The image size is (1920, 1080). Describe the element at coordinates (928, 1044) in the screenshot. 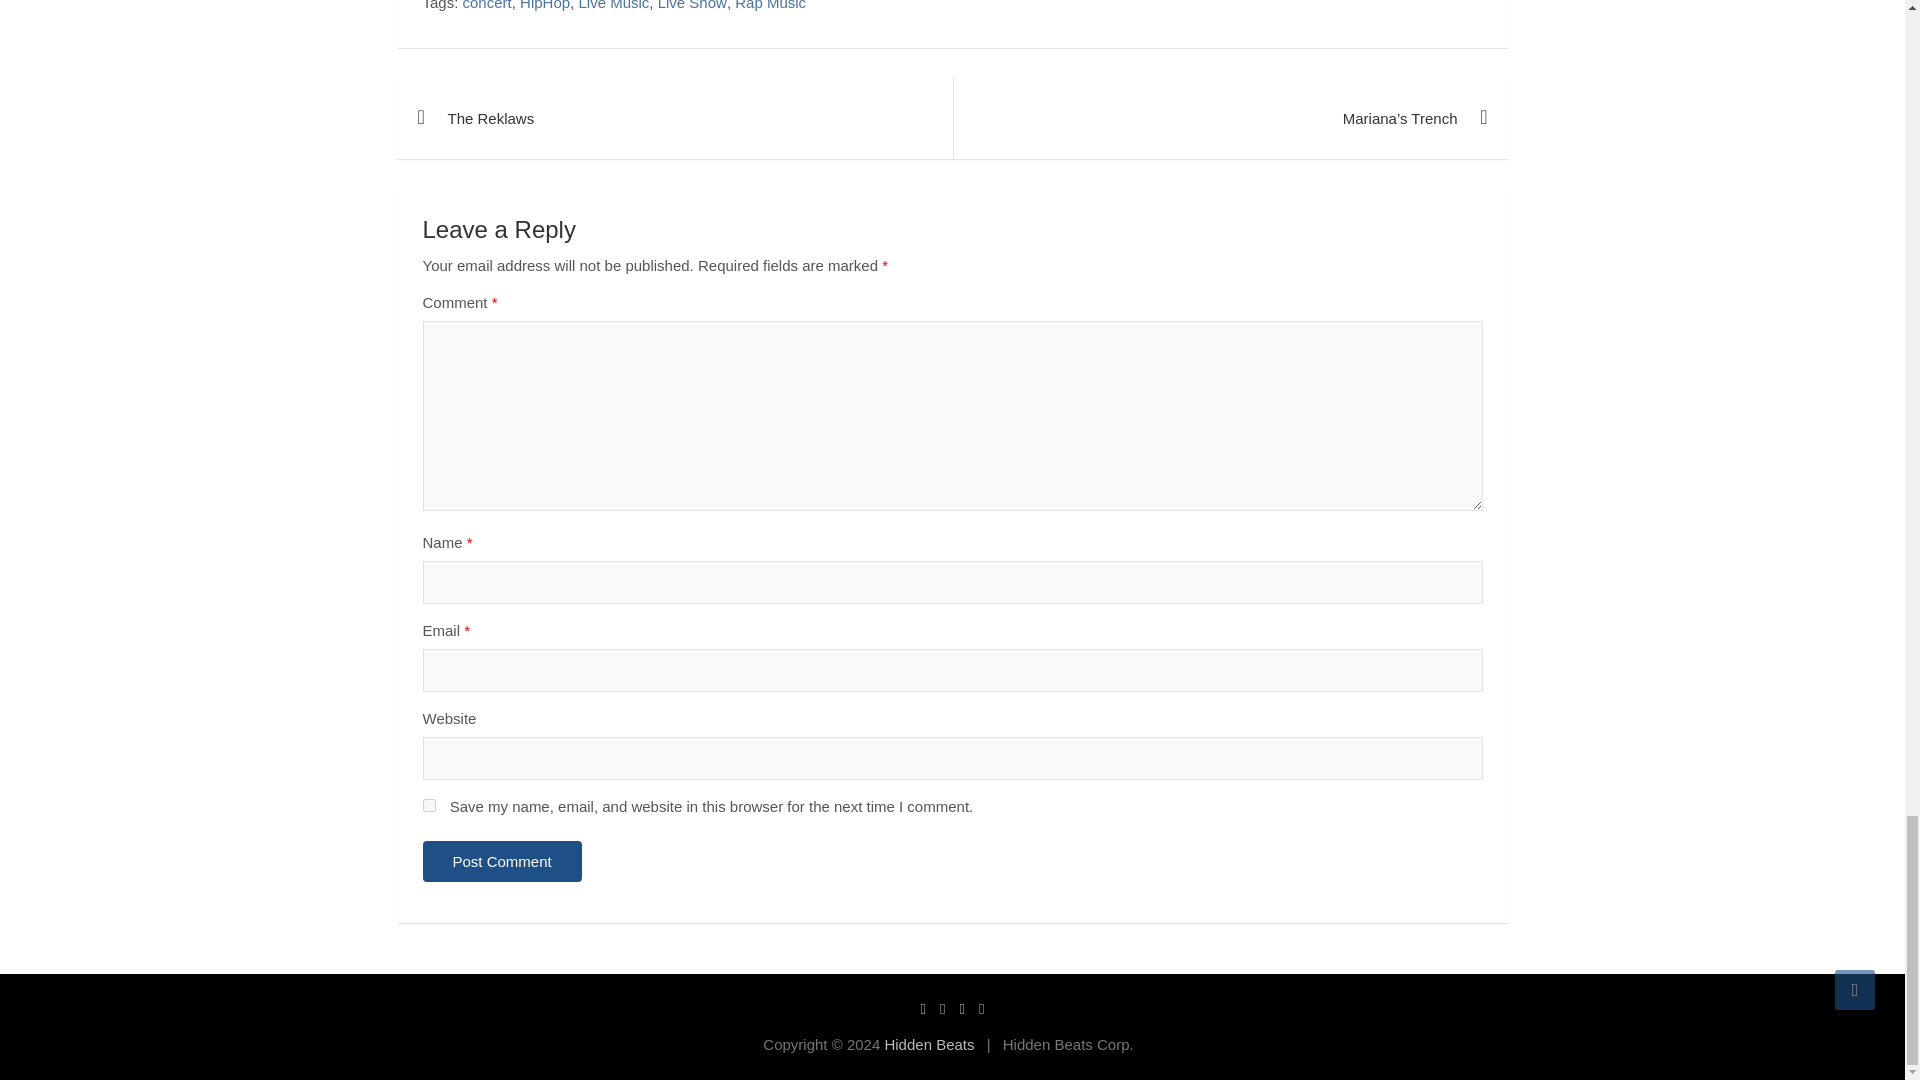

I see `Hidden Beats` at that location.